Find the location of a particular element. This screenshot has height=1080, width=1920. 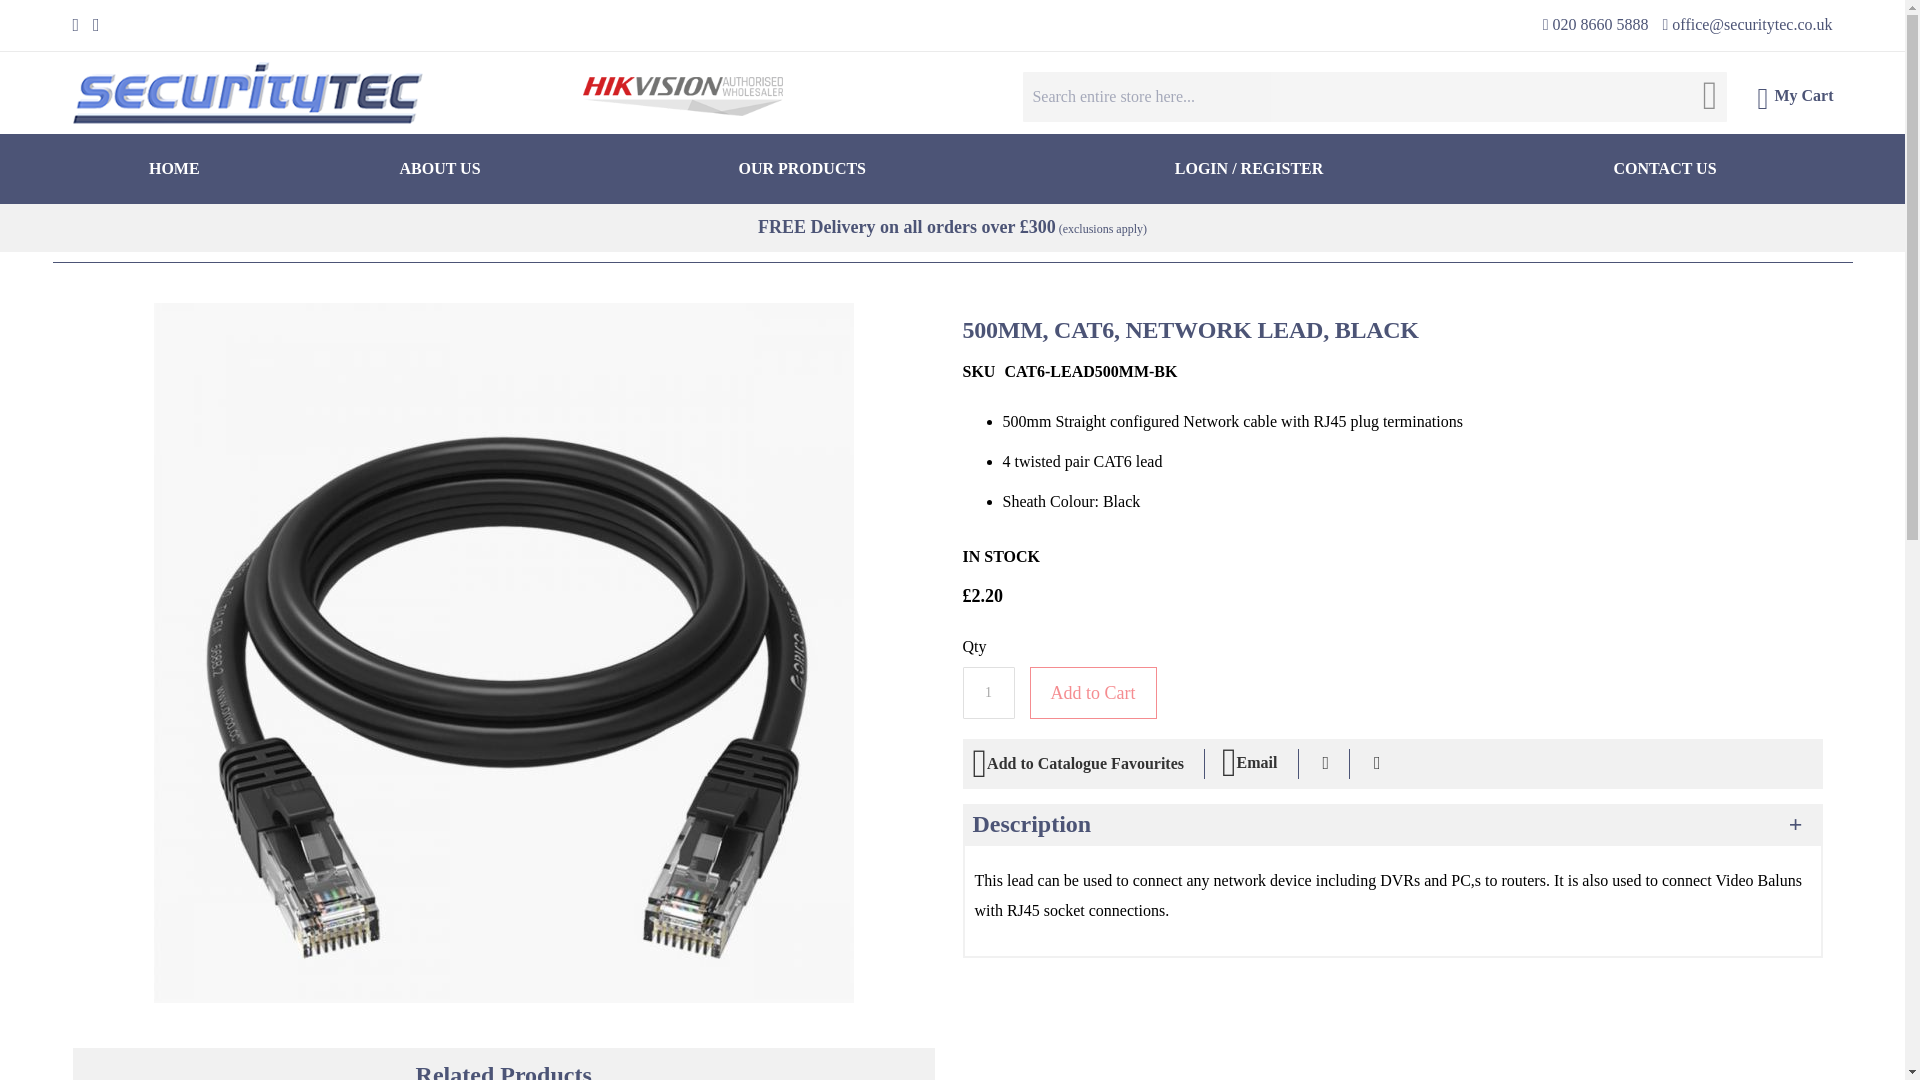

Click to view full delivery and returns information is located at coordinates (952, 226).